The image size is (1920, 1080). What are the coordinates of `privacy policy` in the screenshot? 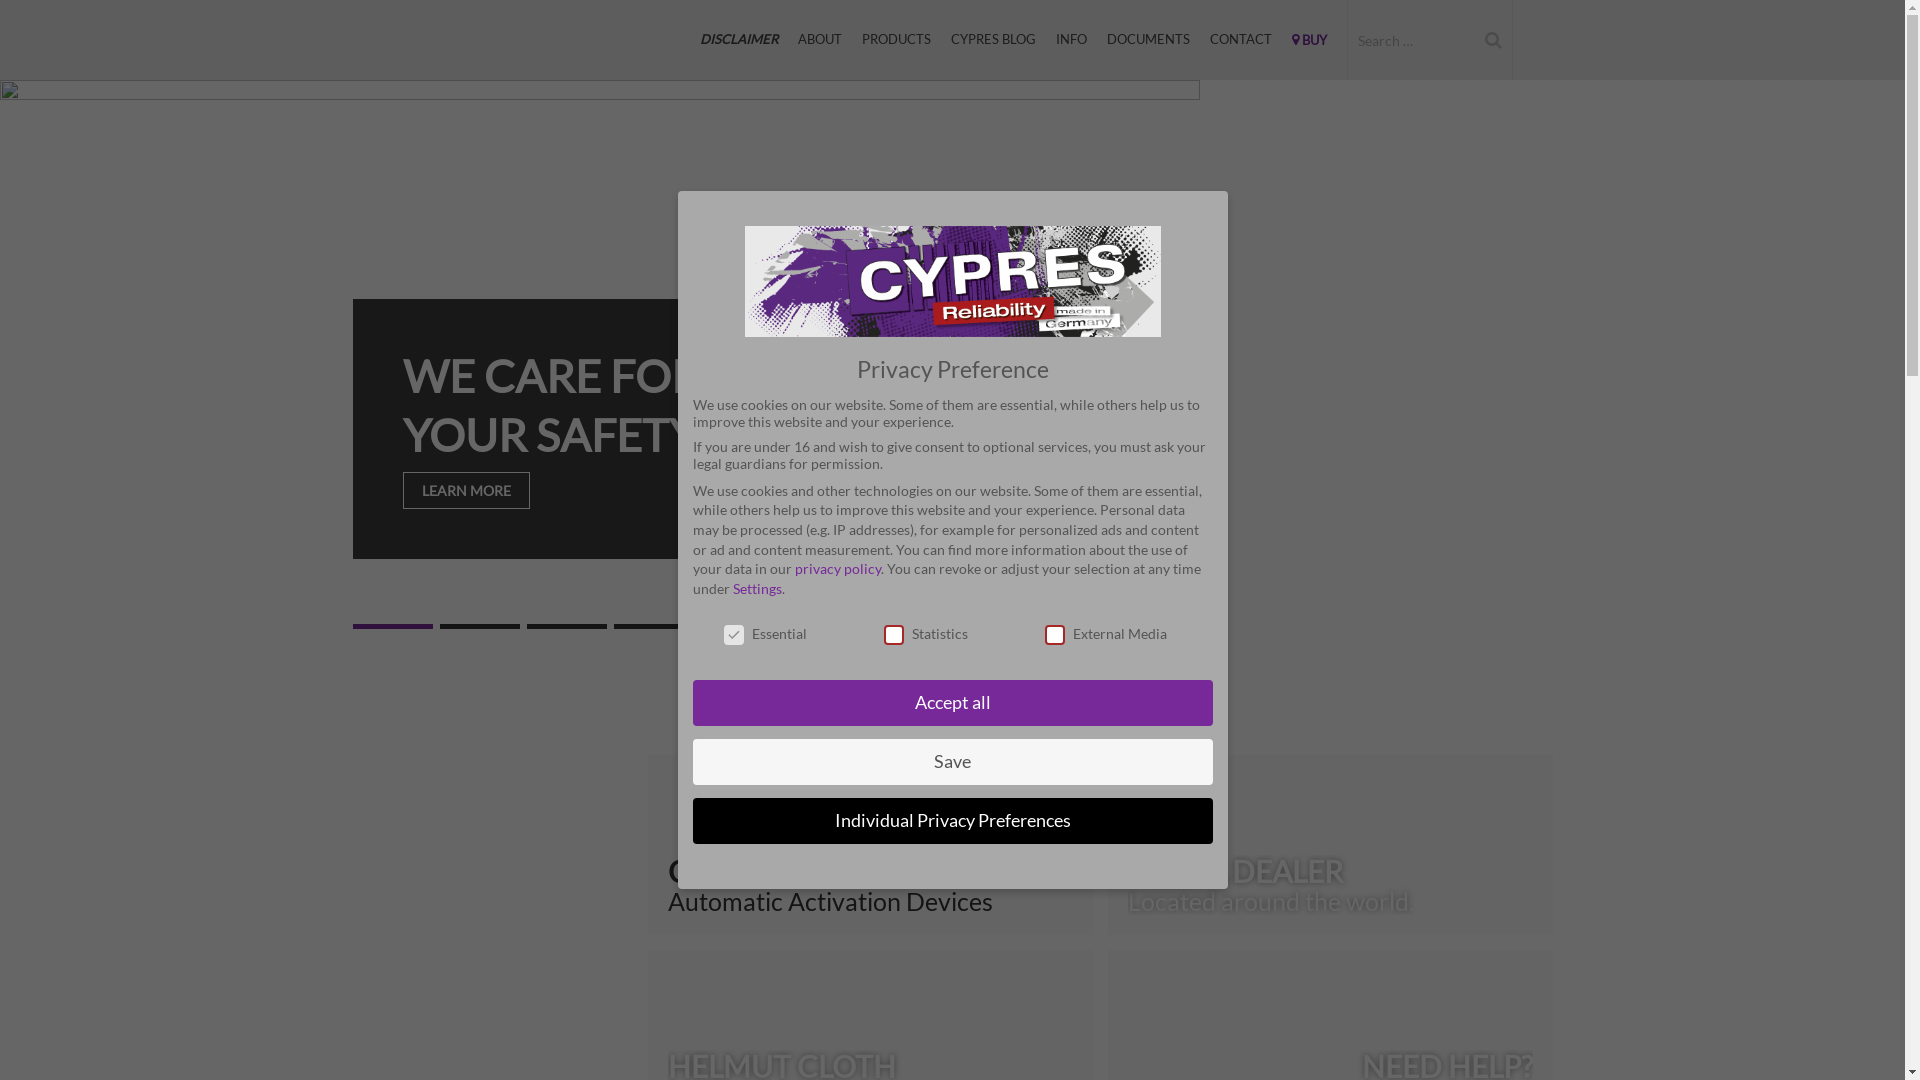 It's located at (837, 568).